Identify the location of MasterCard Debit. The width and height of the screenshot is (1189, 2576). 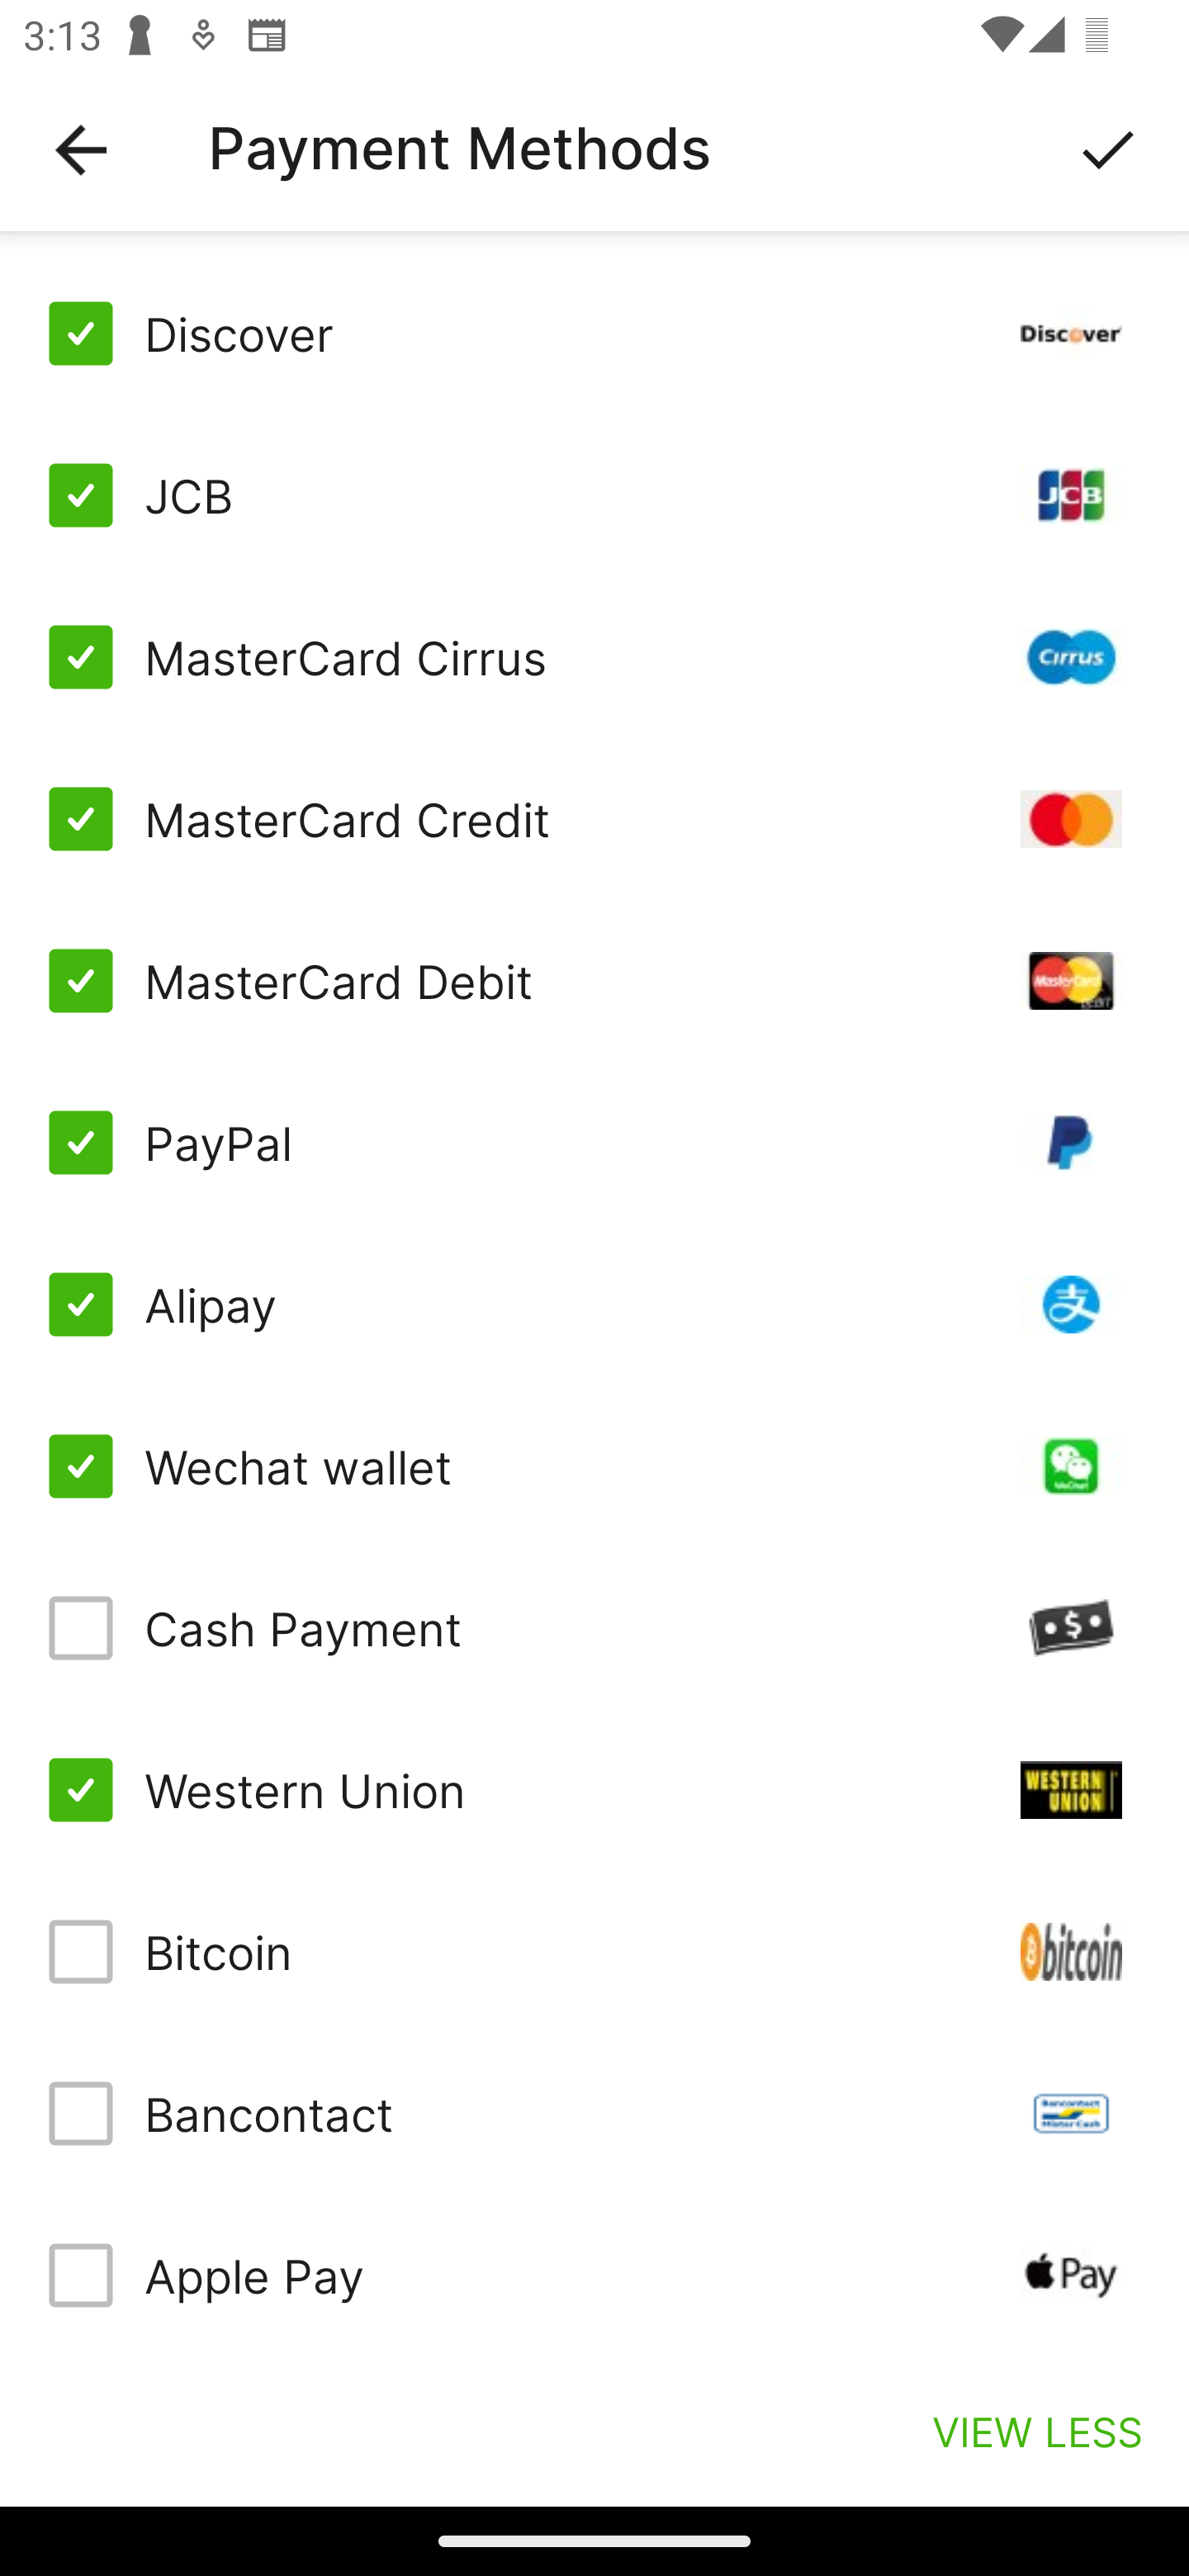
(594, 979).